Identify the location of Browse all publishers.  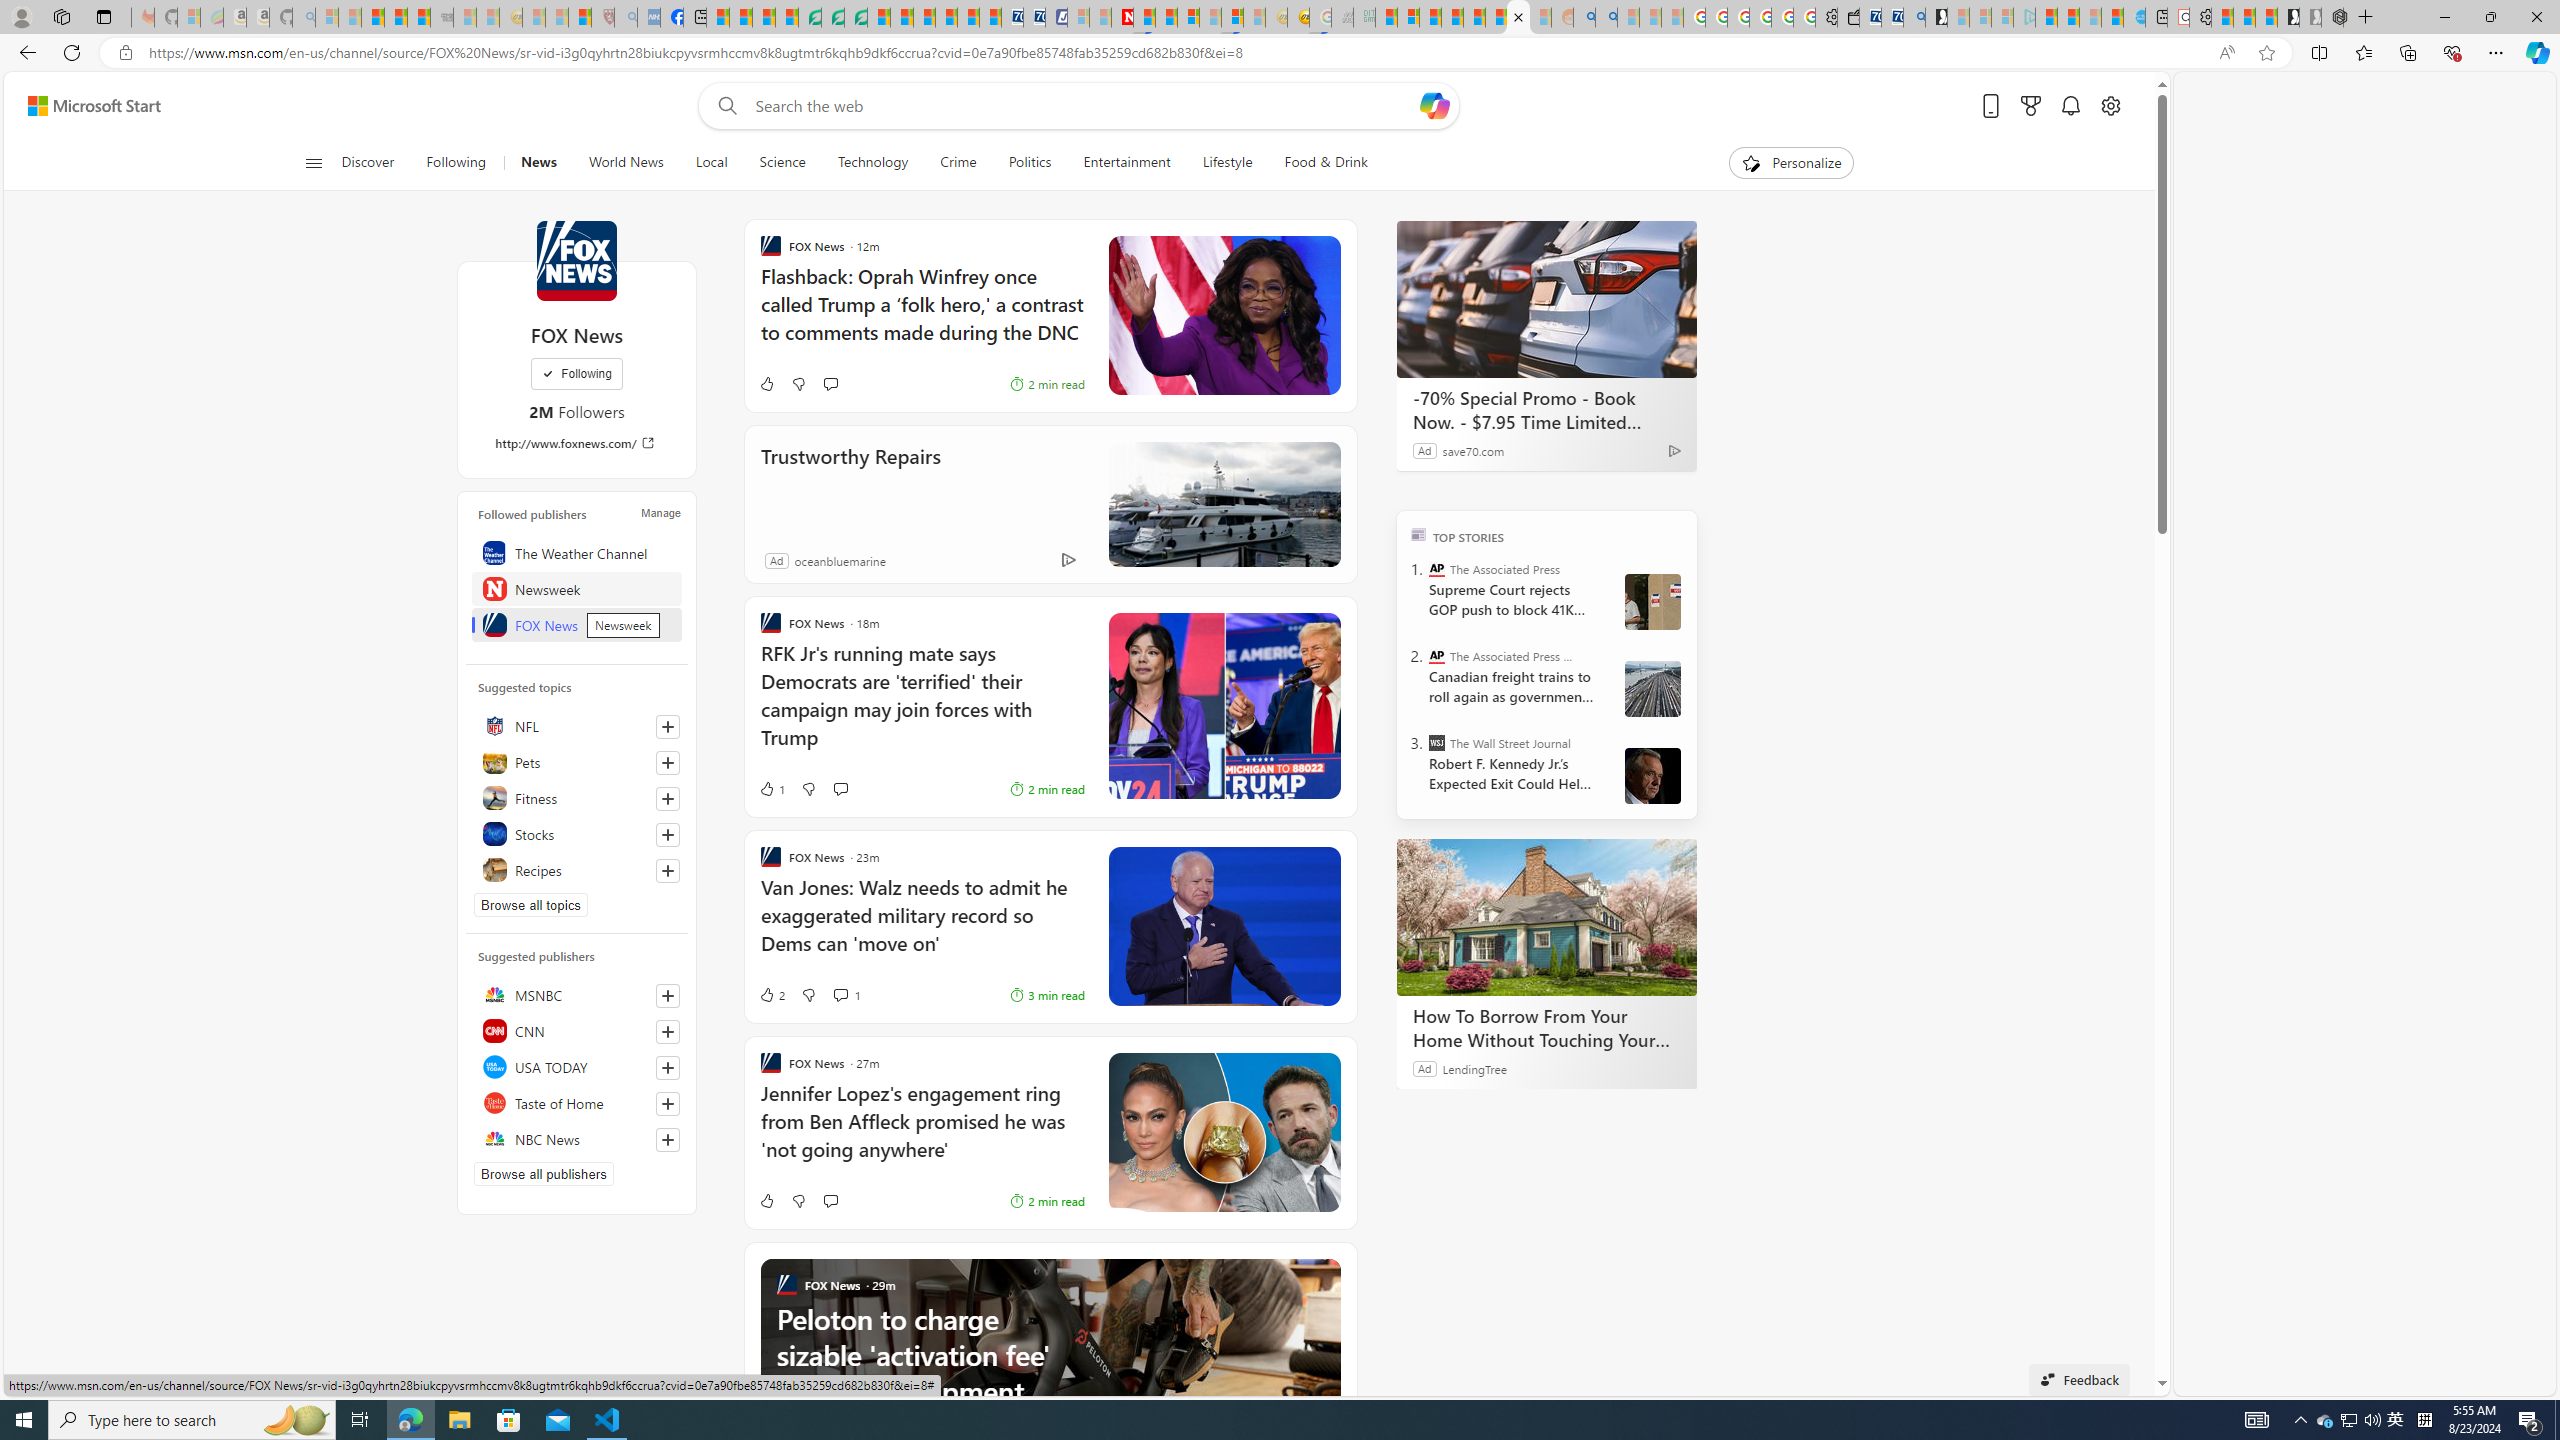
(544, 1174).